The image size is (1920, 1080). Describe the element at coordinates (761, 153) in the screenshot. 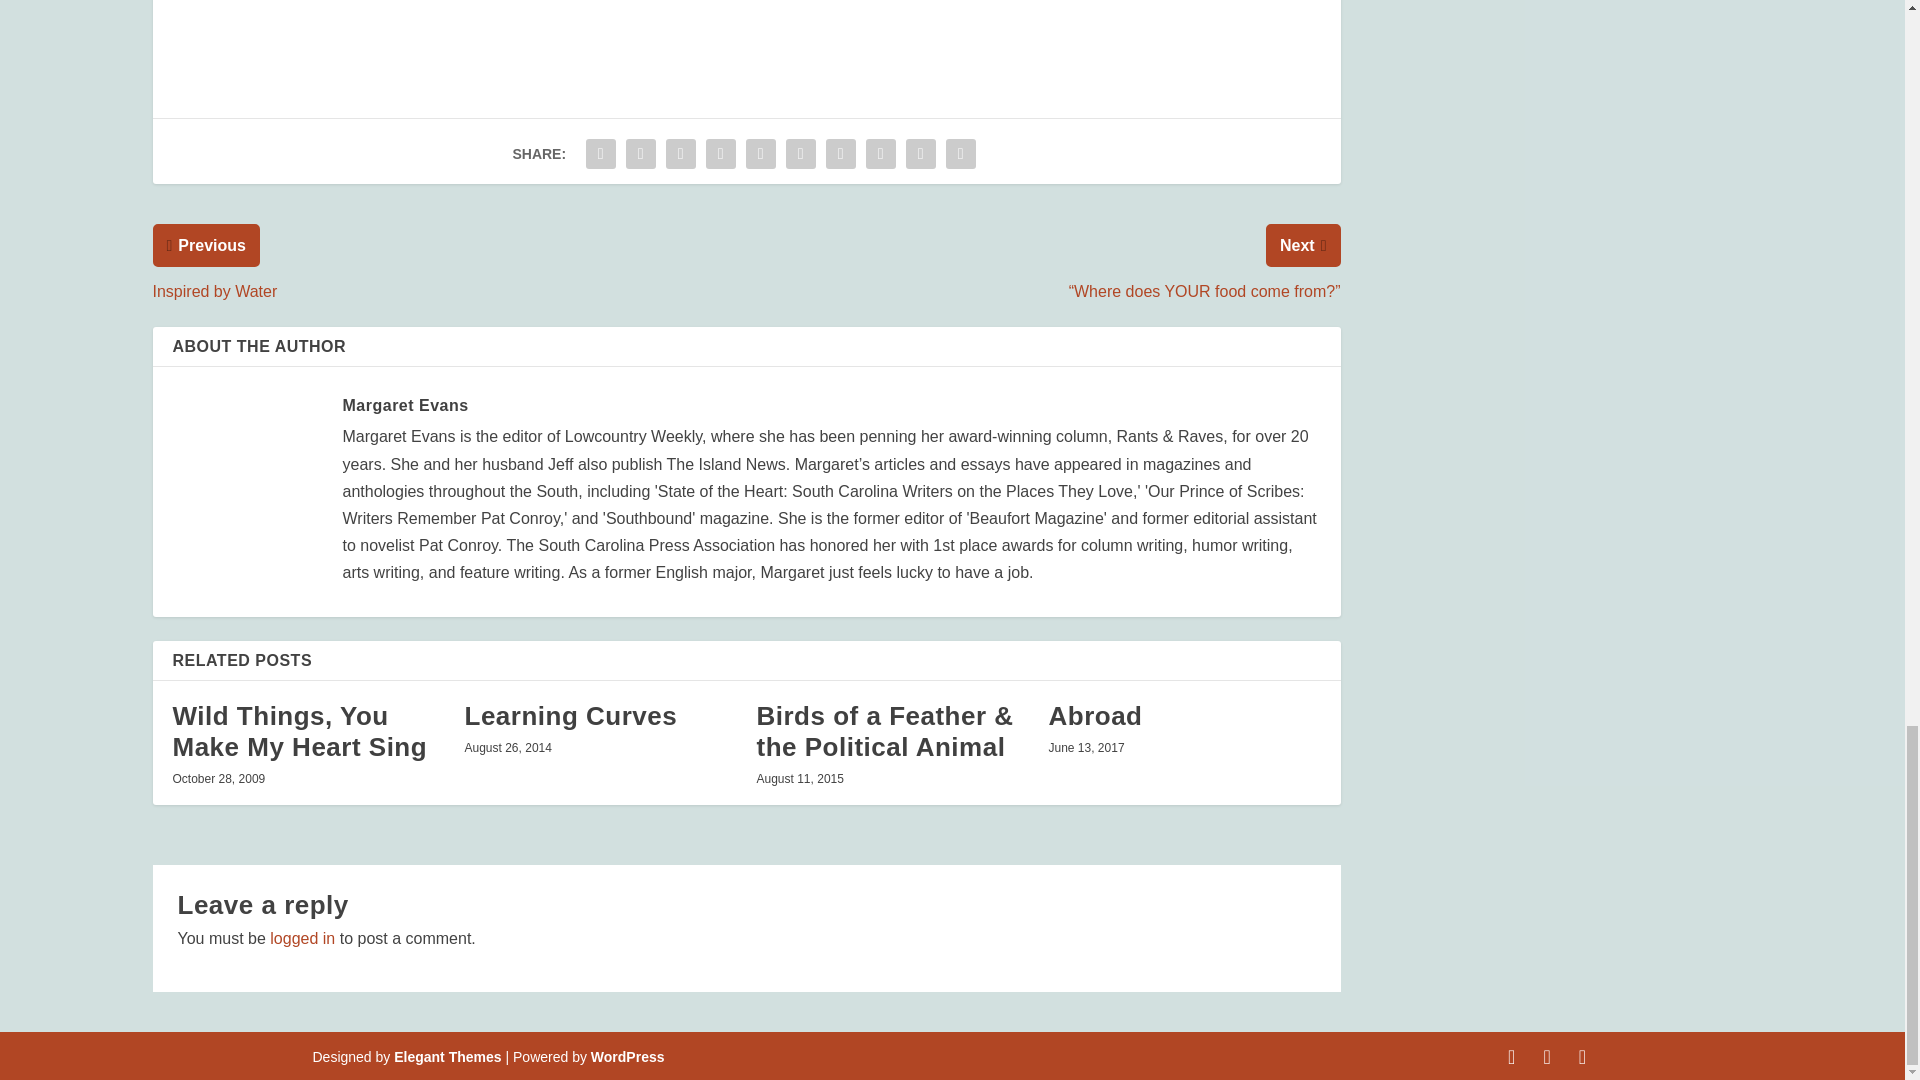

I see `Share "Reader to Reader" via Pinterest` at that location.